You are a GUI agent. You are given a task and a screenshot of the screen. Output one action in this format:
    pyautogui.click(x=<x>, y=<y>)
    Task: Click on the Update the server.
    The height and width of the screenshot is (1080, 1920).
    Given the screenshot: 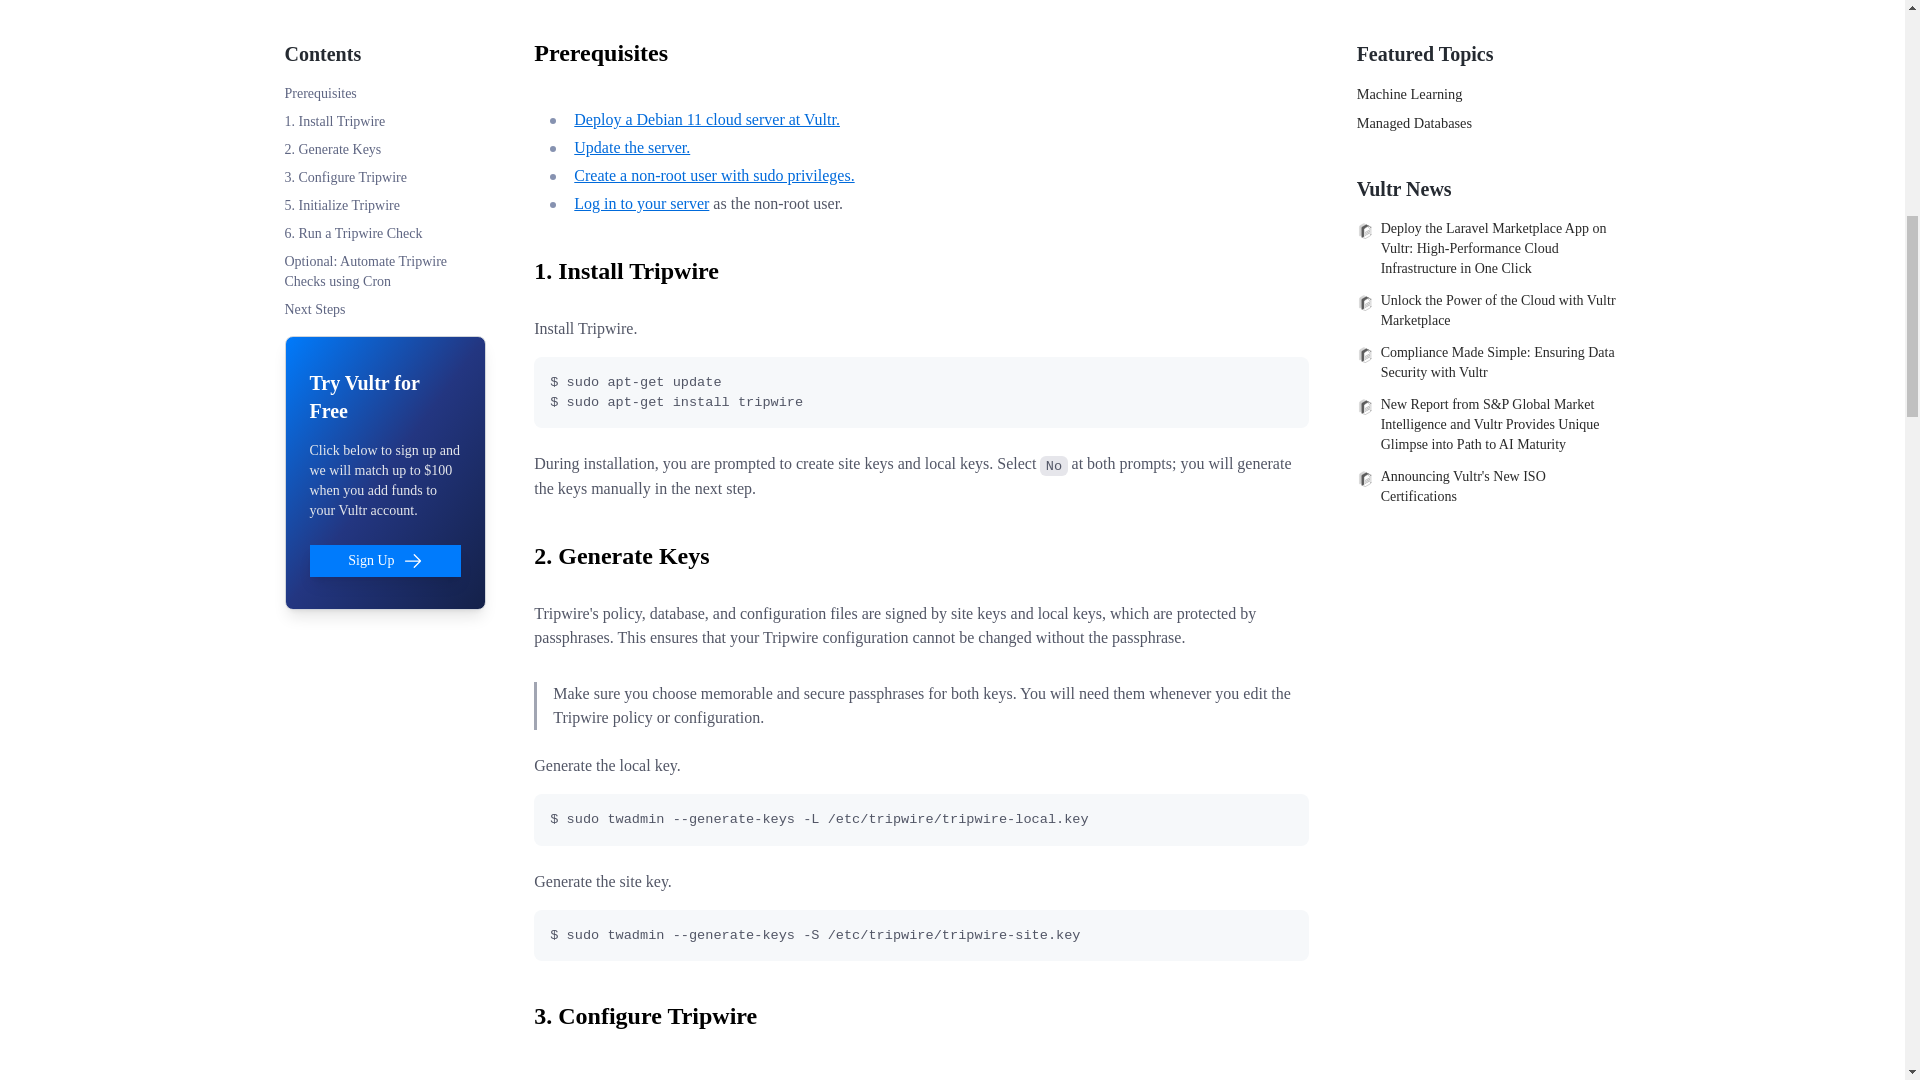 What is the action you would take?
    pyautogui.click(x=632, y=147)
    